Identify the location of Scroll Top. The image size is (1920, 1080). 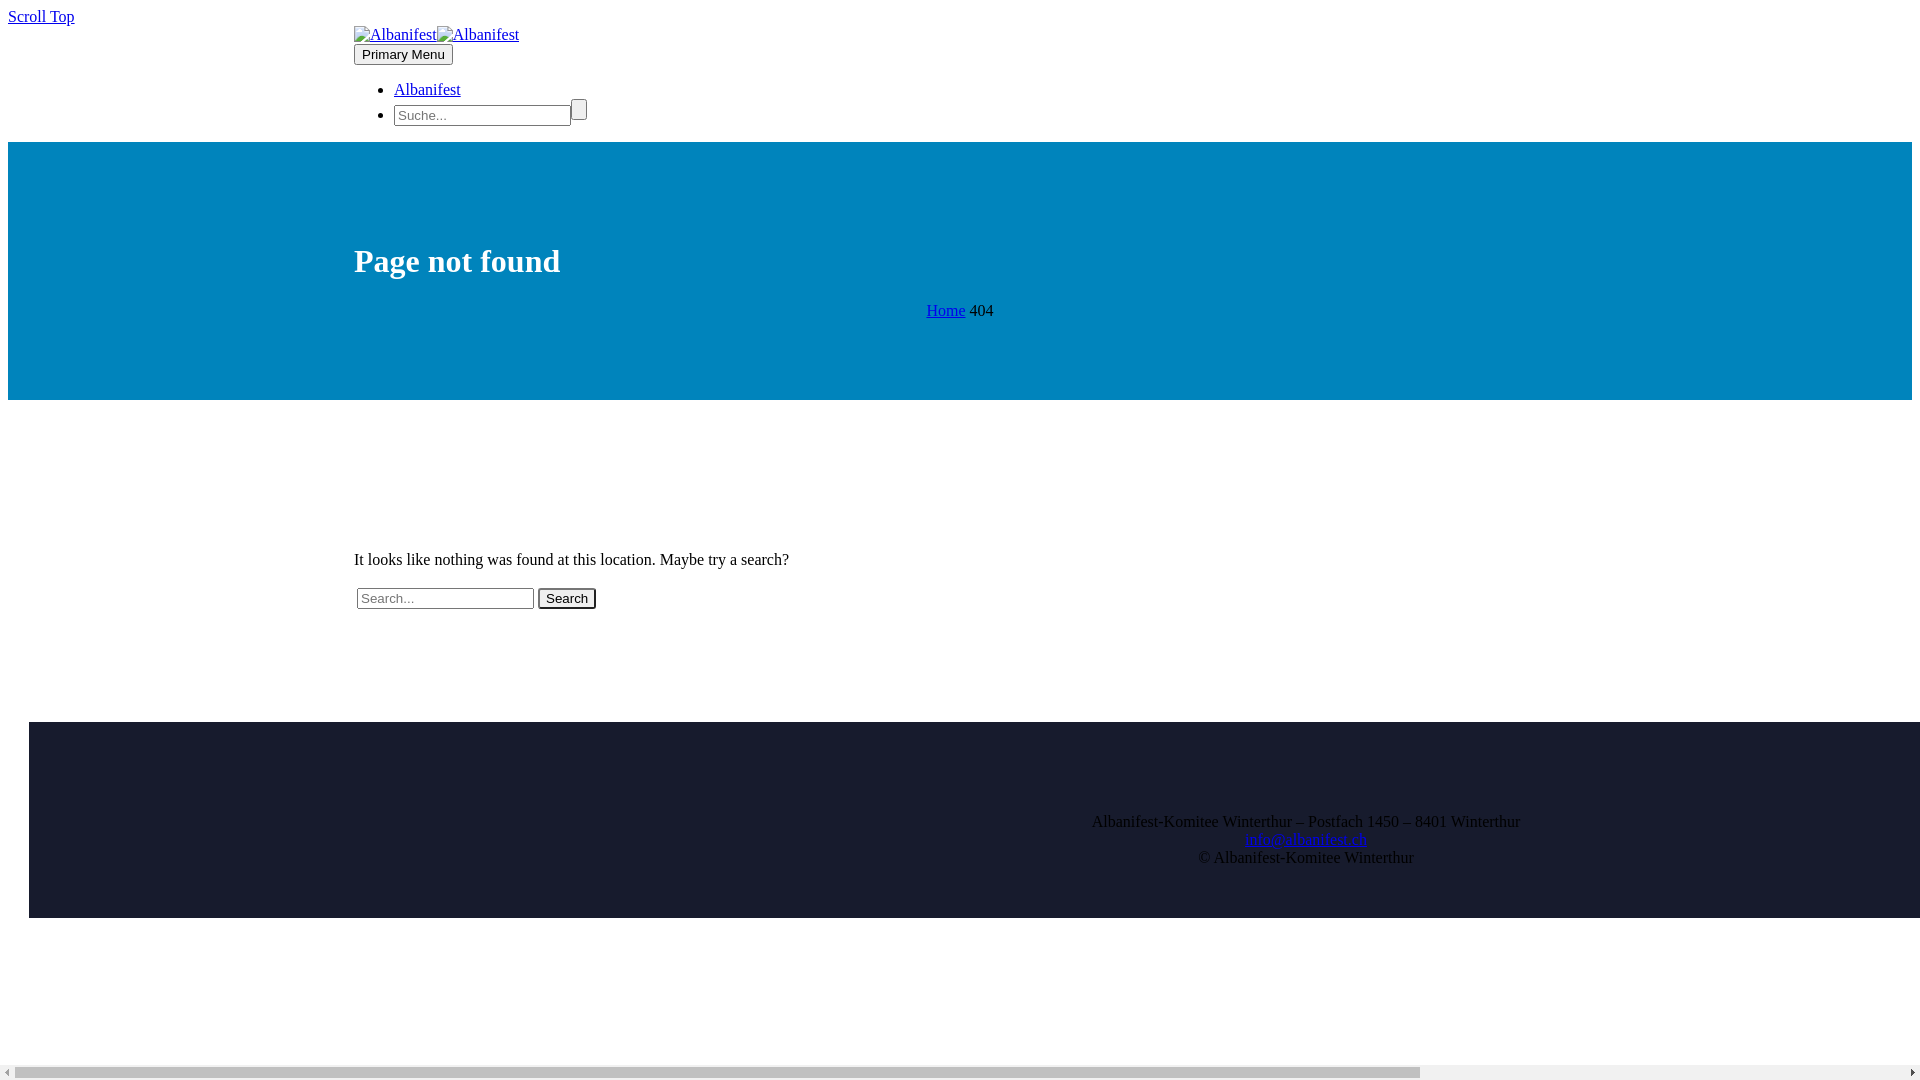
(42, 16).